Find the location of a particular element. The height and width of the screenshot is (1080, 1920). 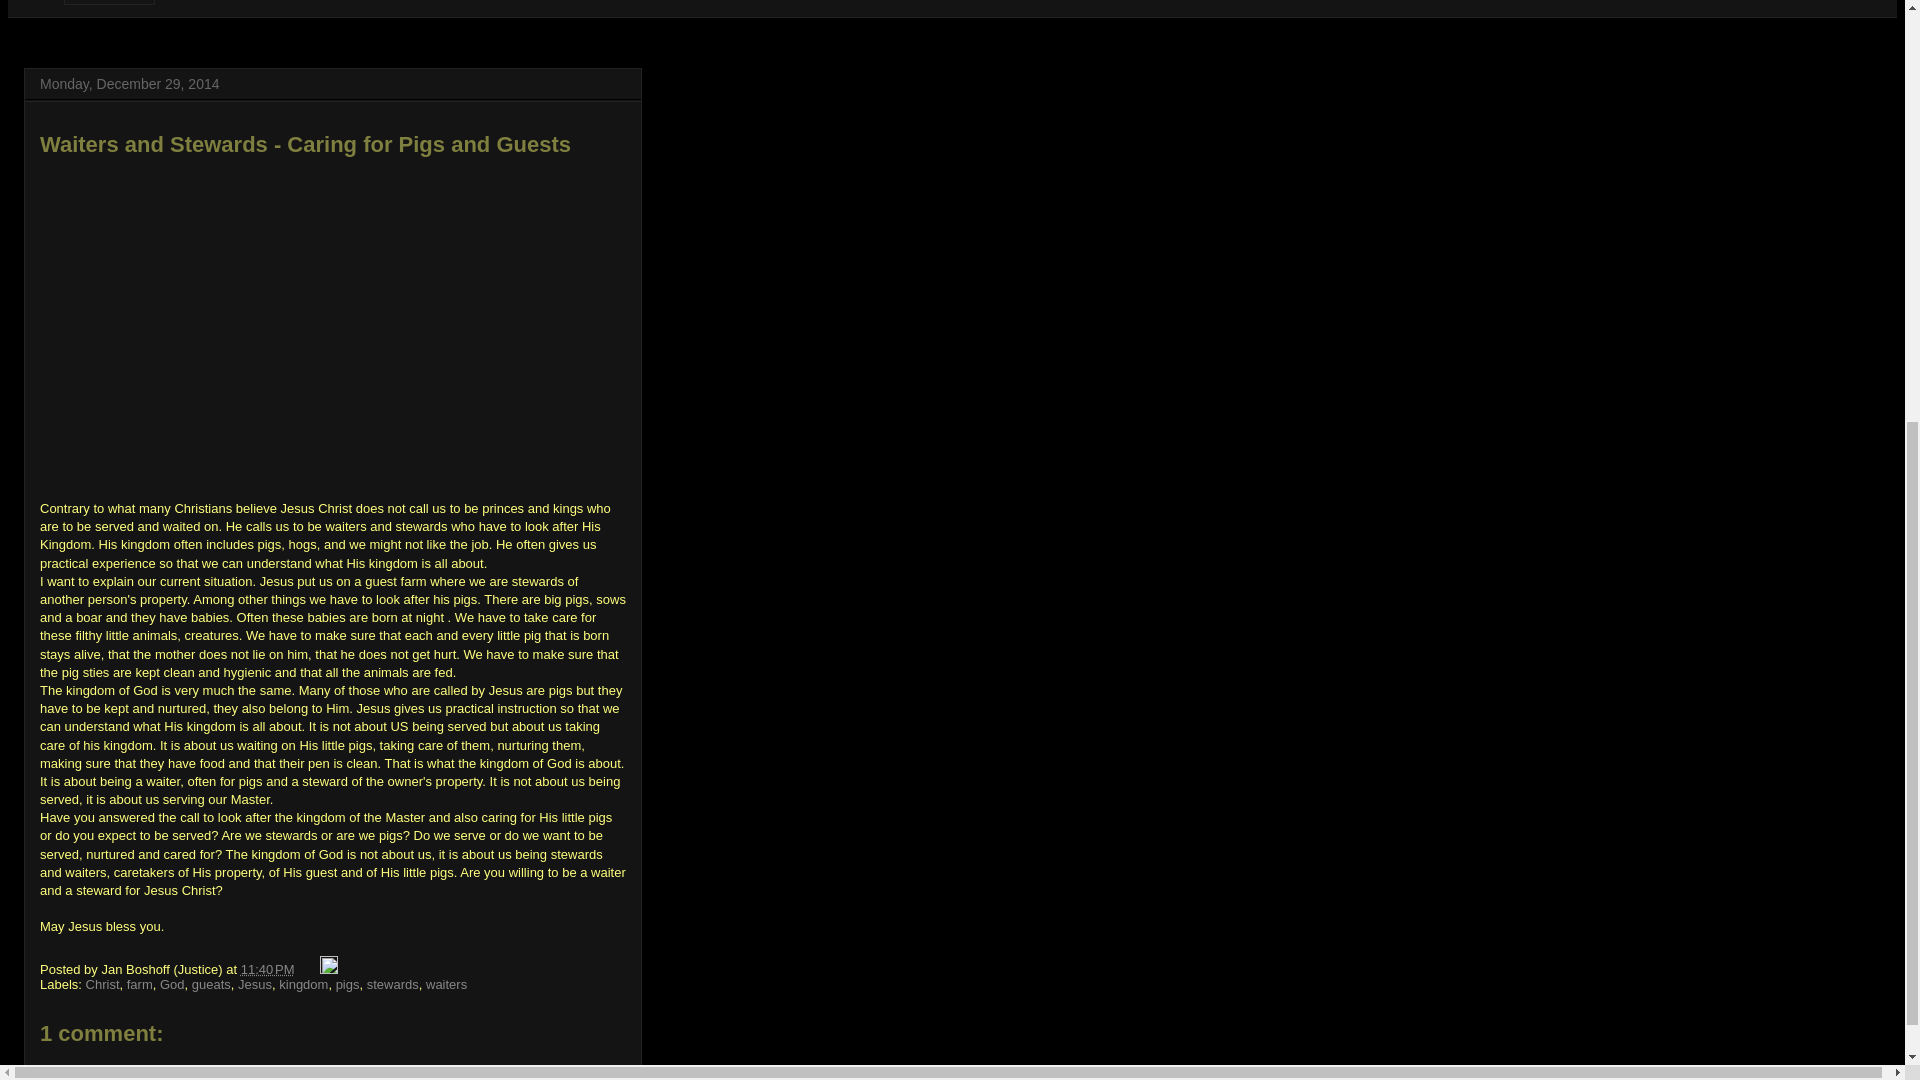

kingdom is located at coordinates (303, 984).